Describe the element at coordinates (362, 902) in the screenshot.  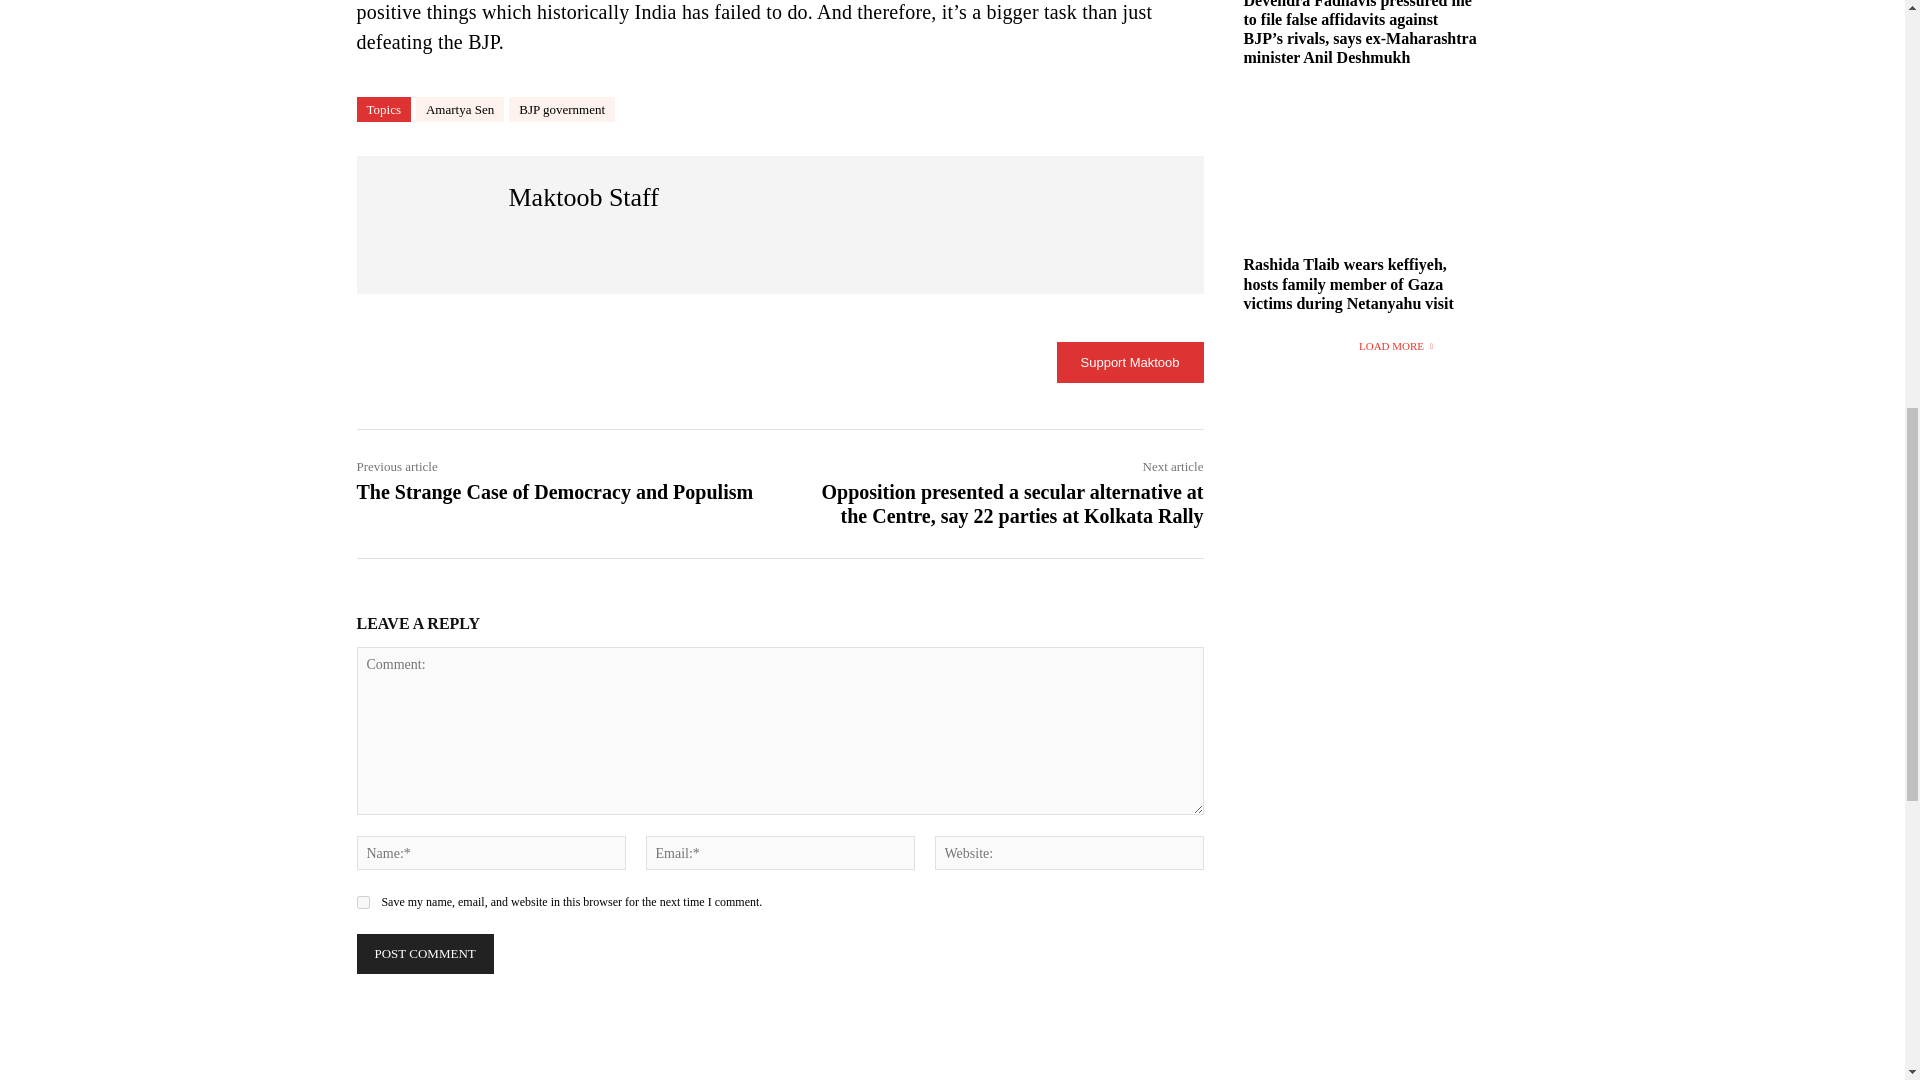
I see `yes` at that location.